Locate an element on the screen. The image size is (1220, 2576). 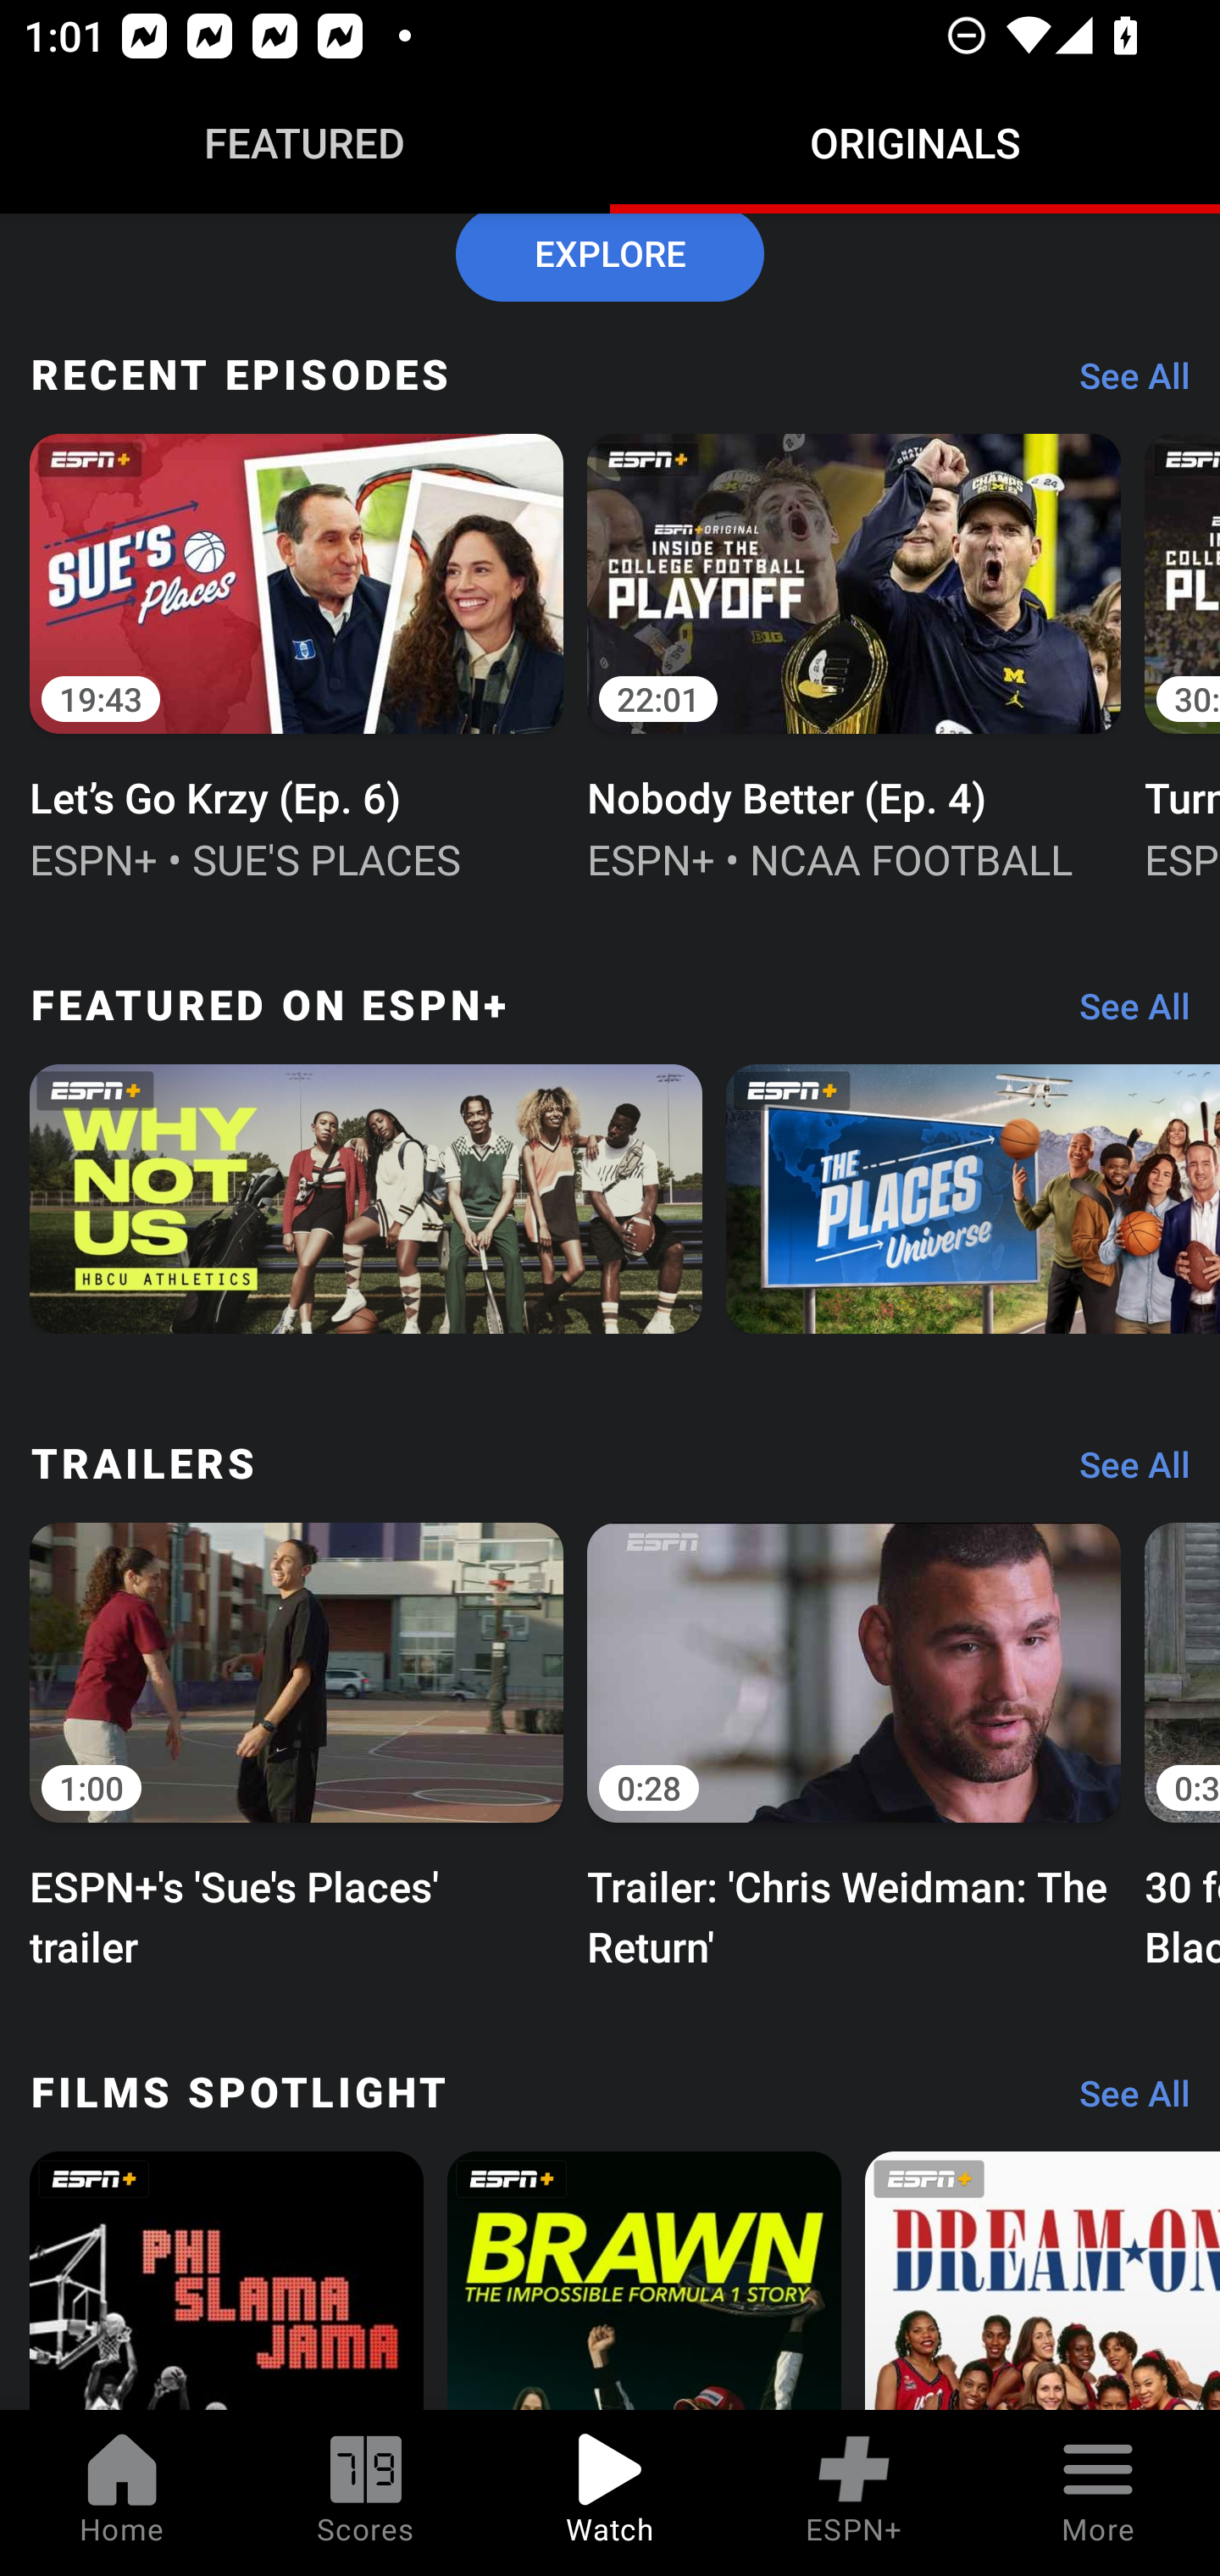
Featured FEATURED is located at coordinates (305, 142).